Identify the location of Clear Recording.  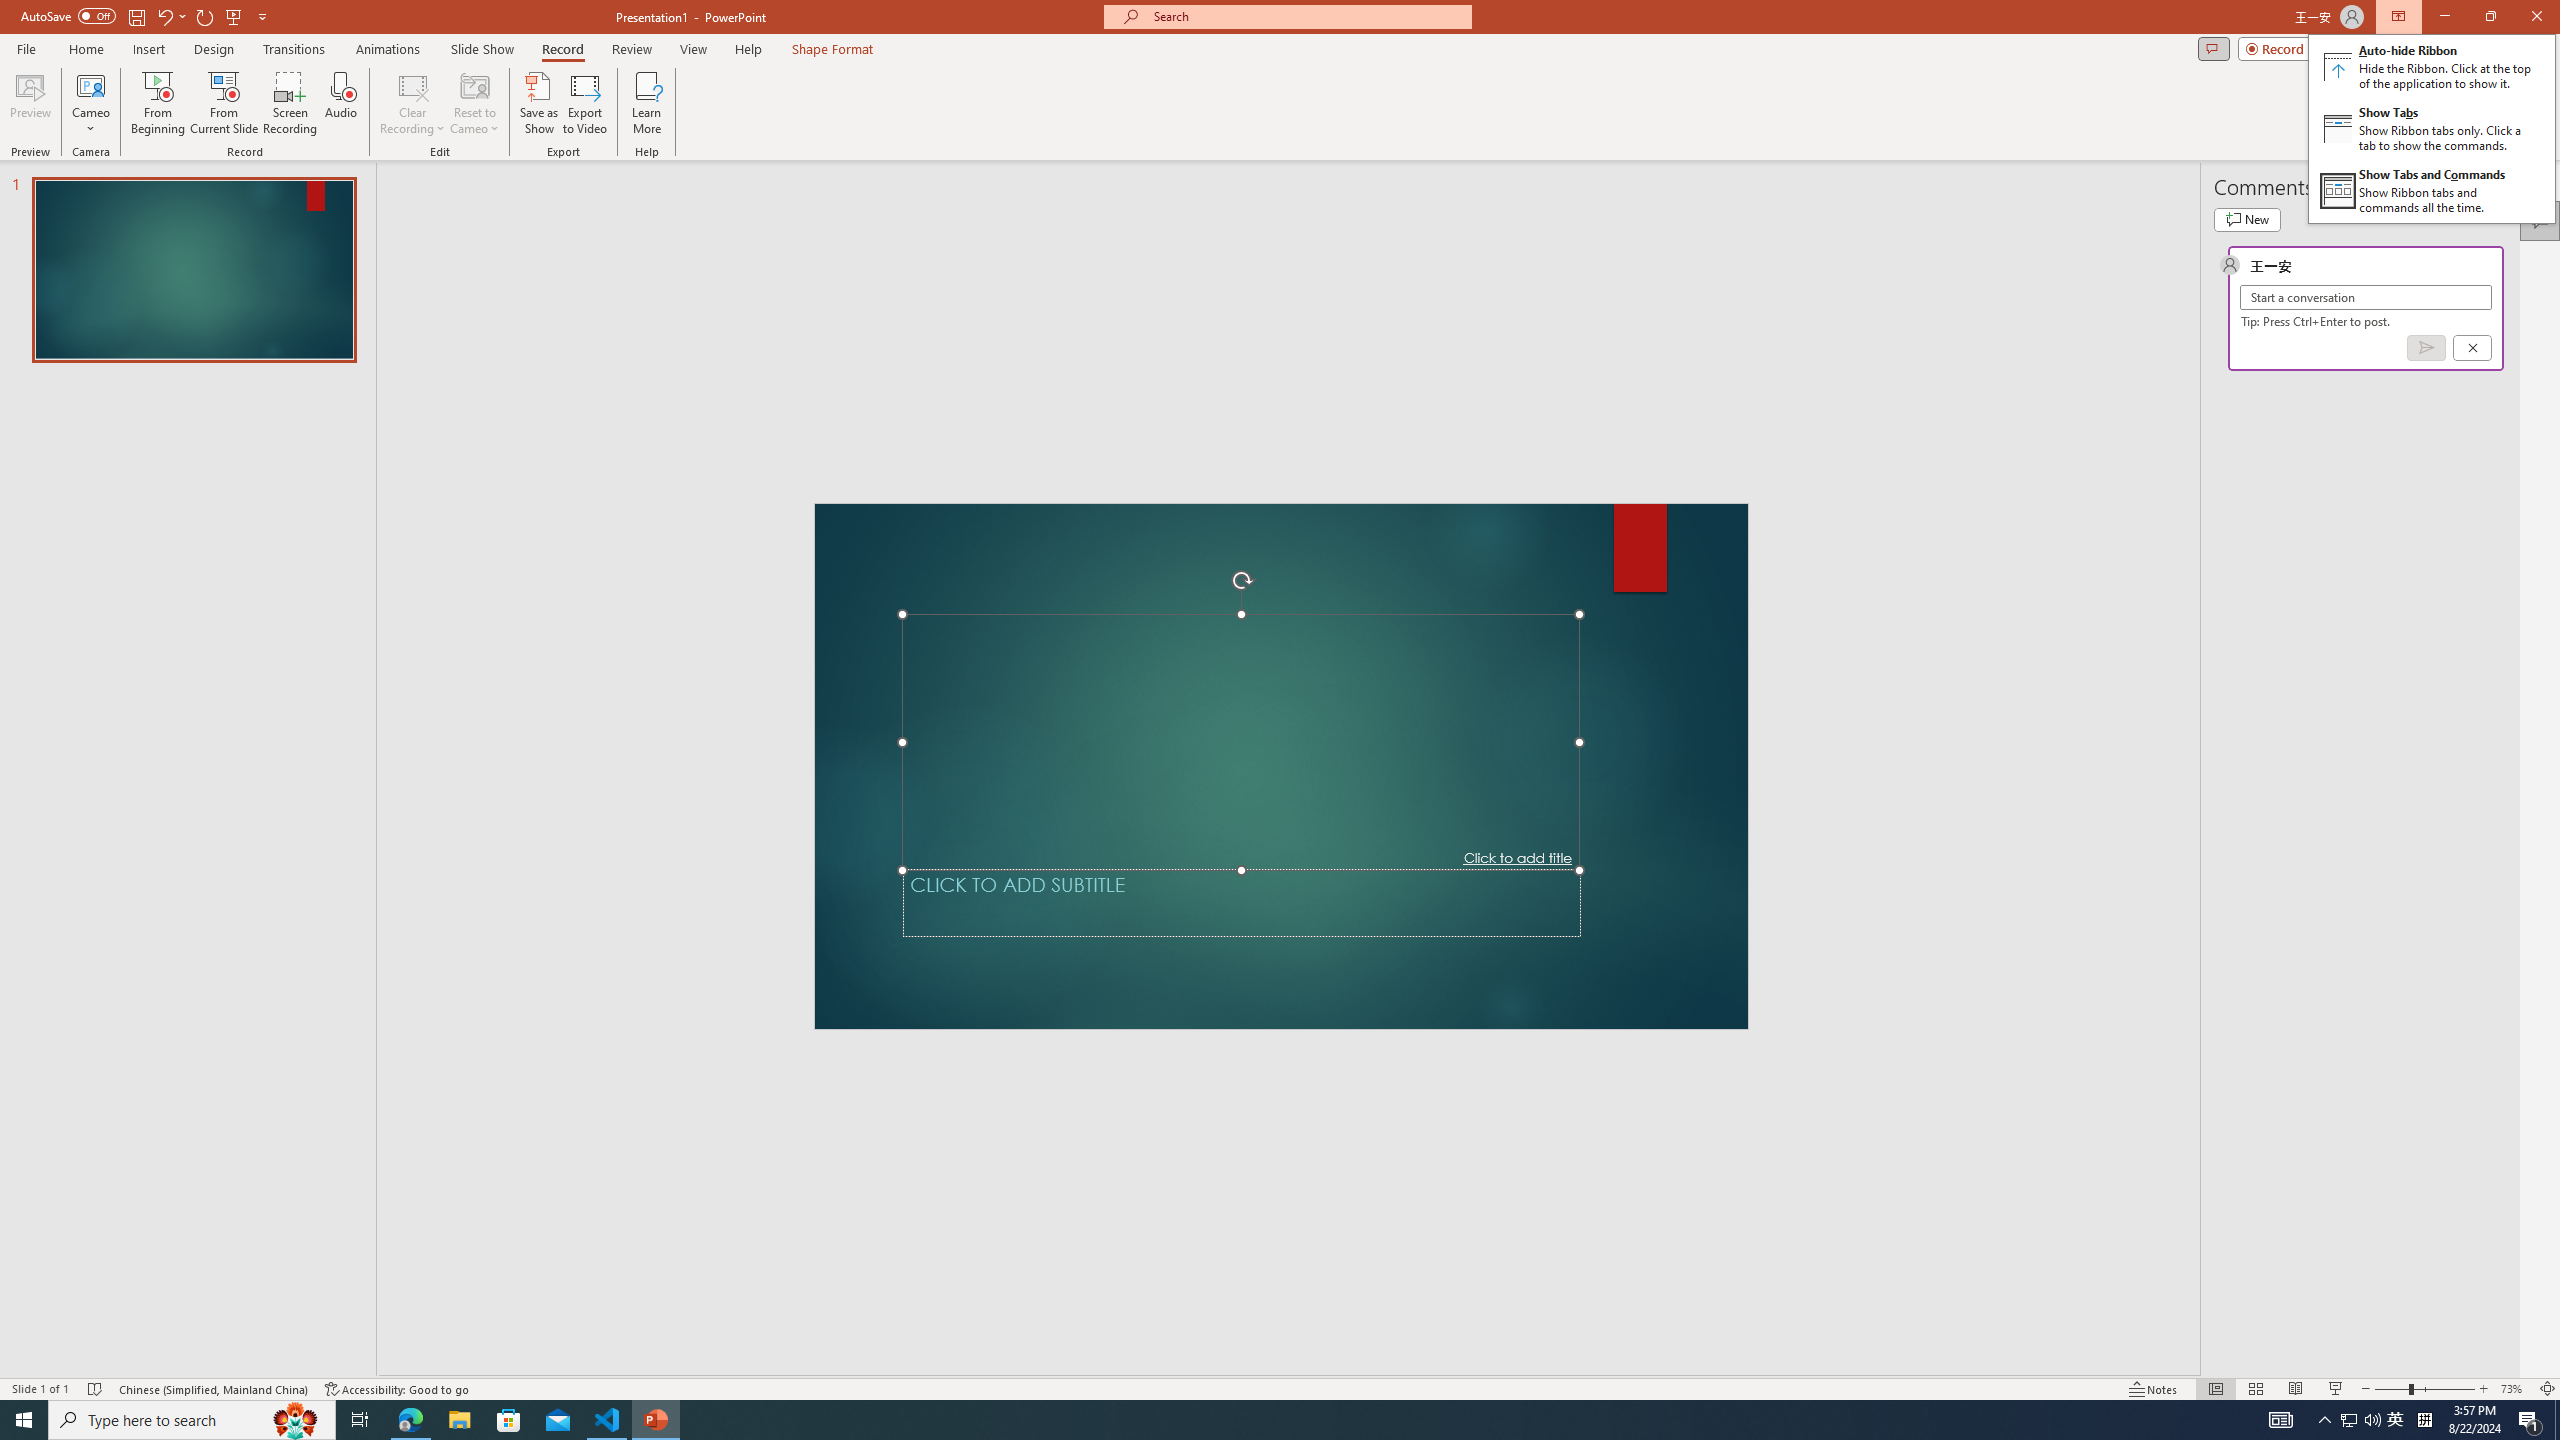
(413, 103).